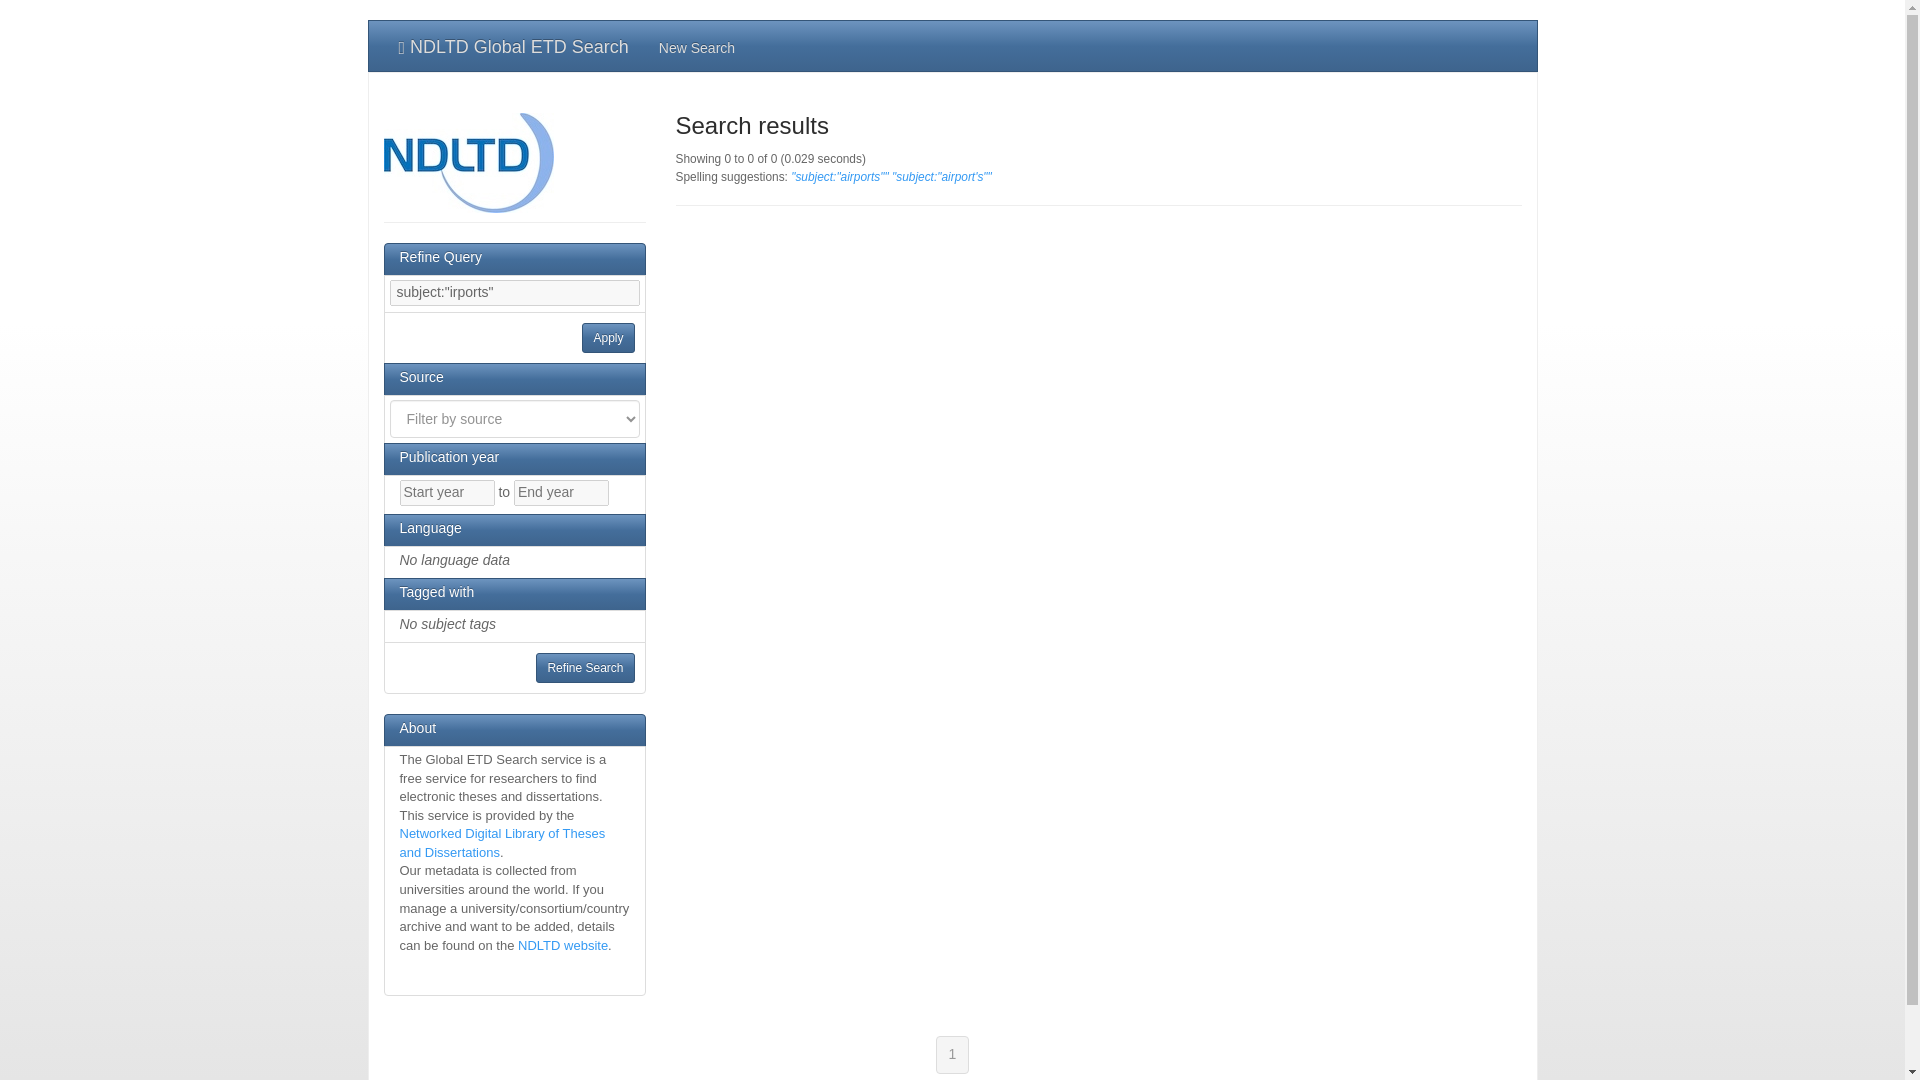 This screenshot has width=1920, height=1080. What do you see at coordinates (942, 176) in the screenshot?
I see `"subject:"airport's""` at bounding box center [942, 176].